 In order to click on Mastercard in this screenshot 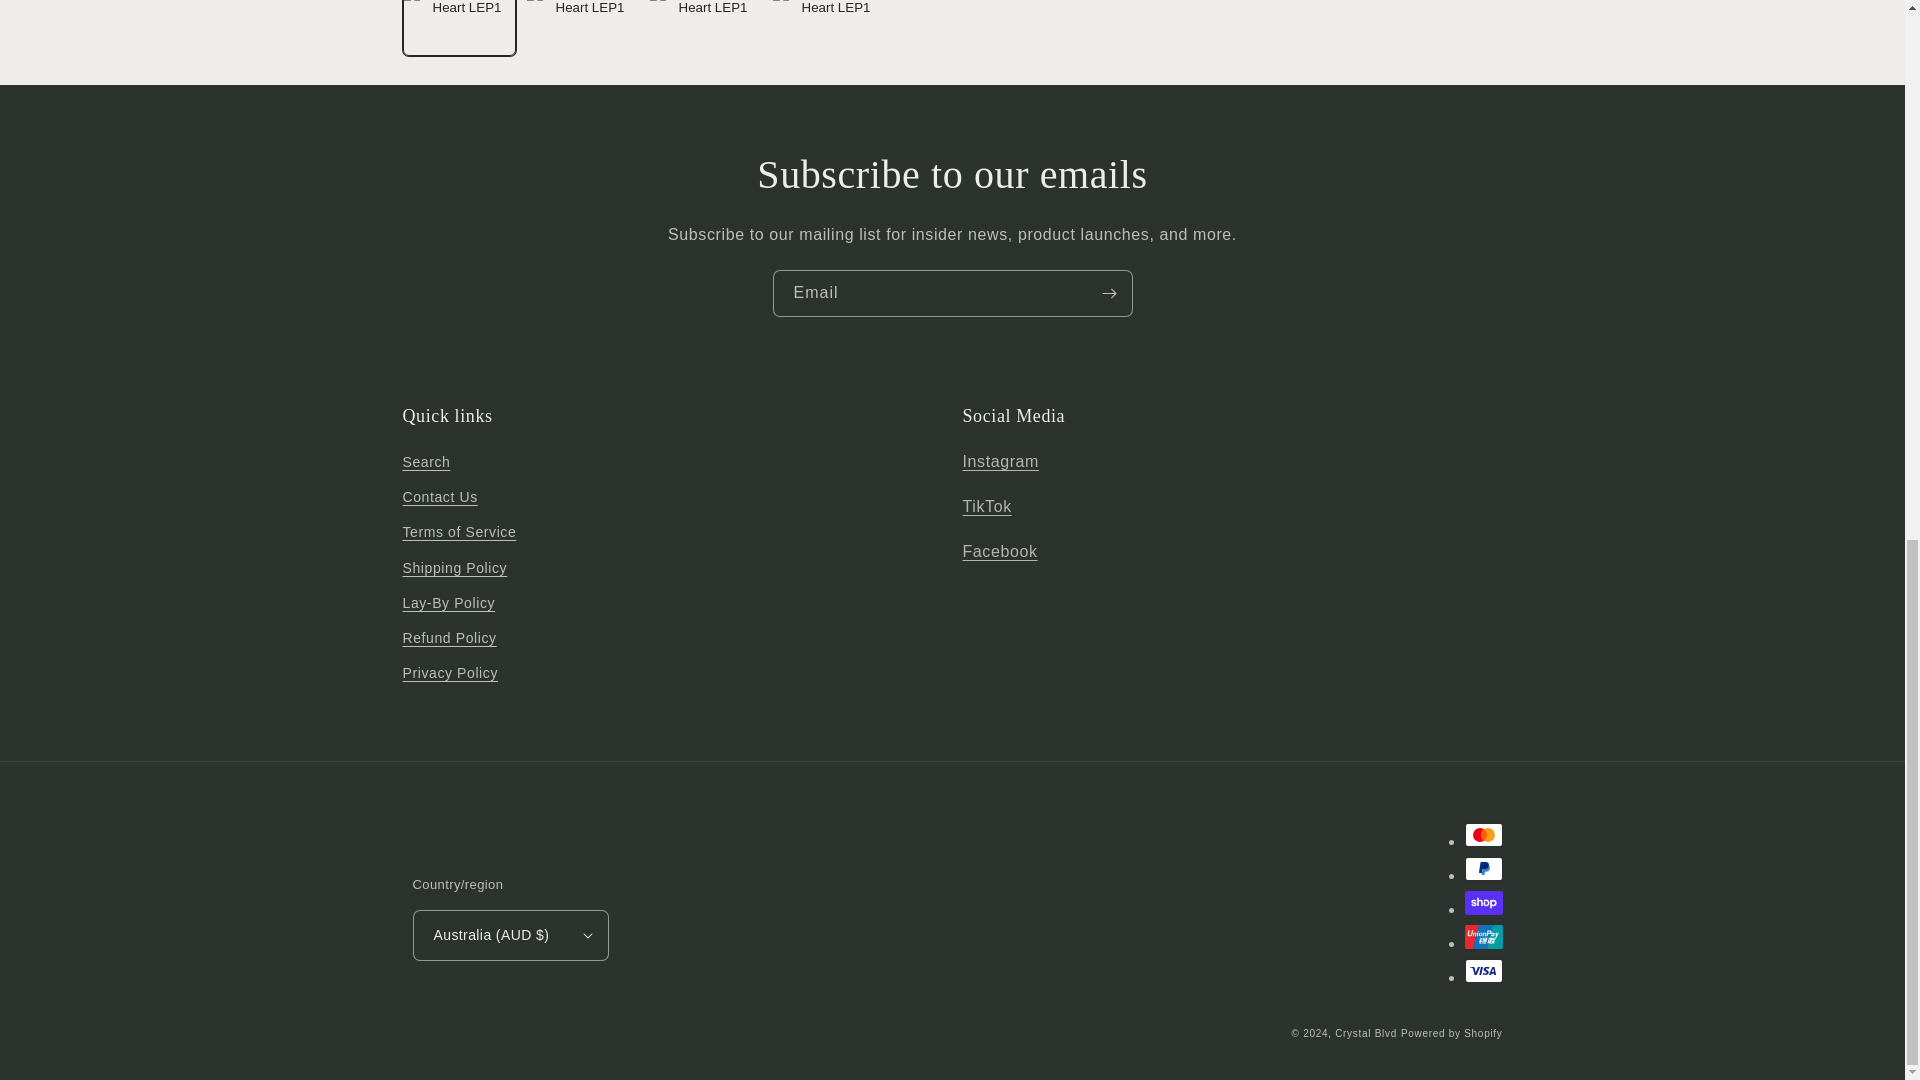, I will do `click(1482, 834)`.